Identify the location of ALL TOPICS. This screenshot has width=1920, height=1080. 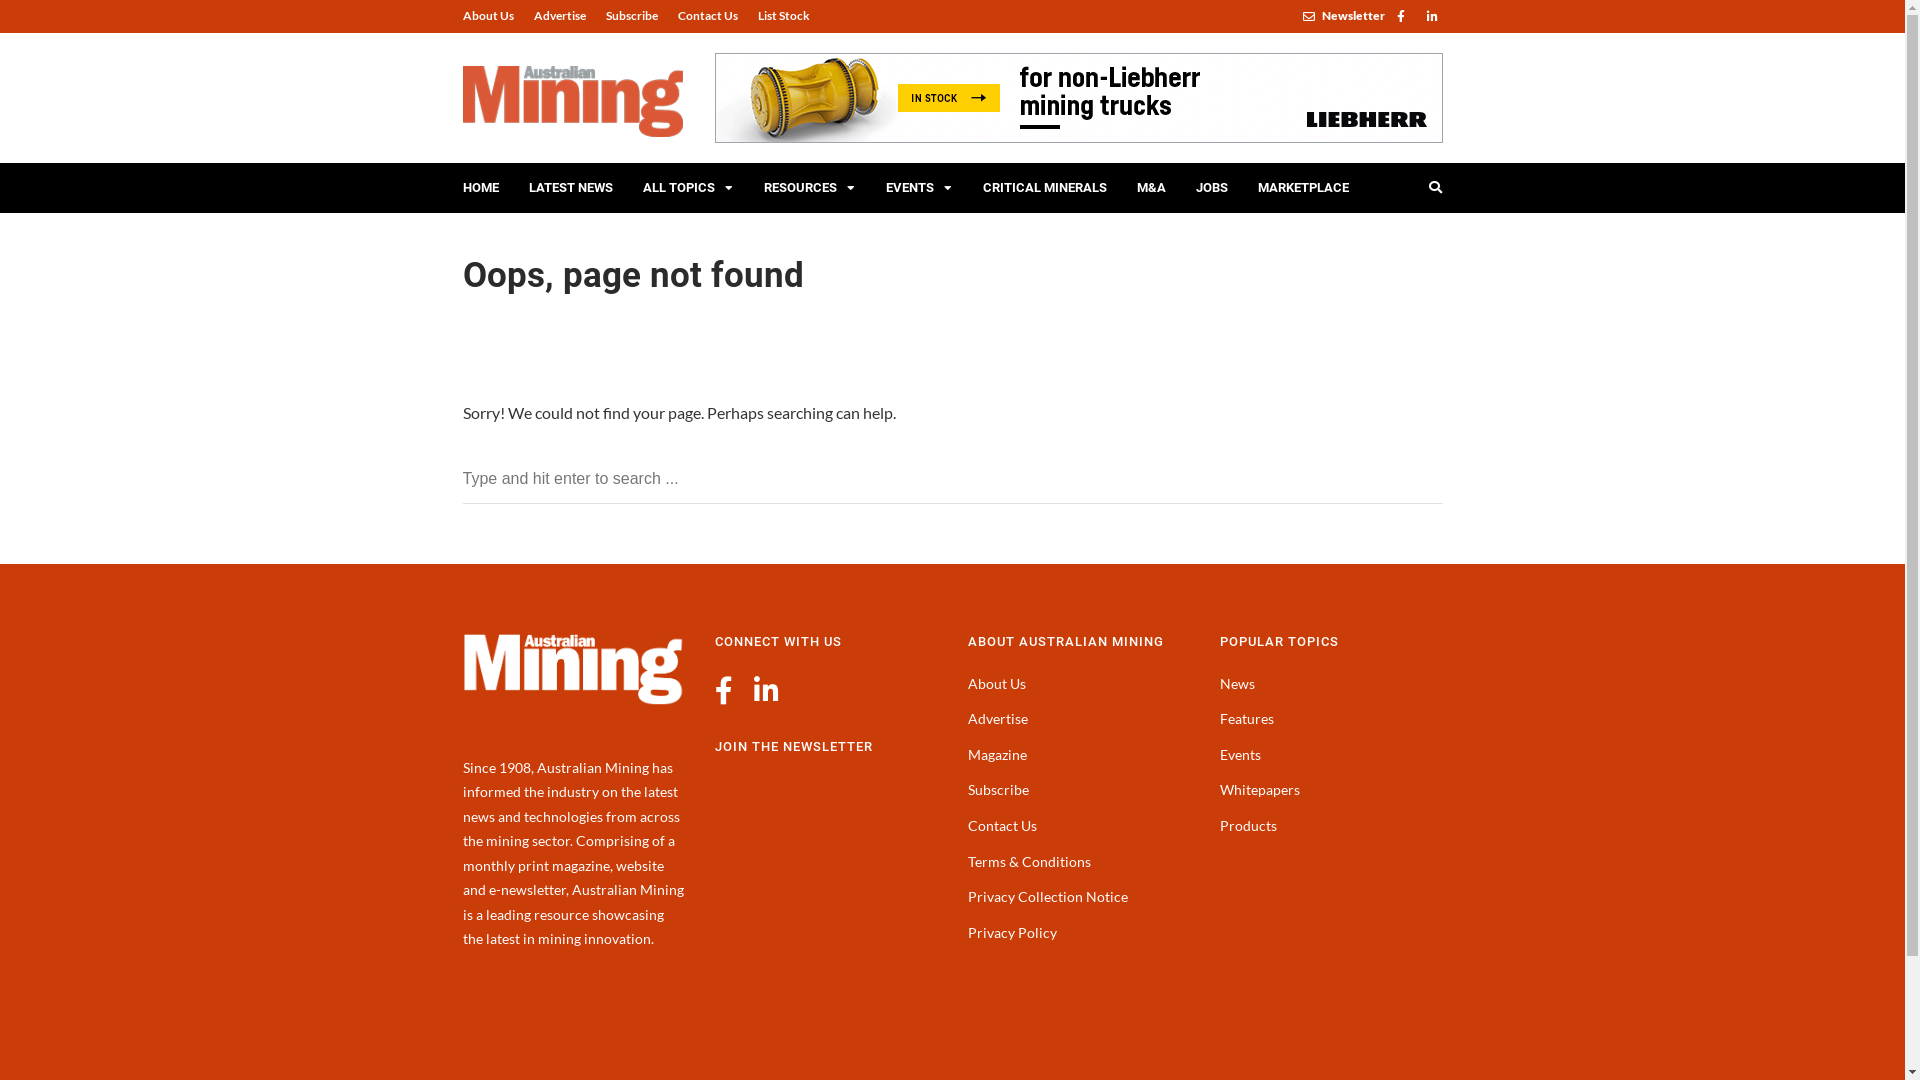
(688, 188).